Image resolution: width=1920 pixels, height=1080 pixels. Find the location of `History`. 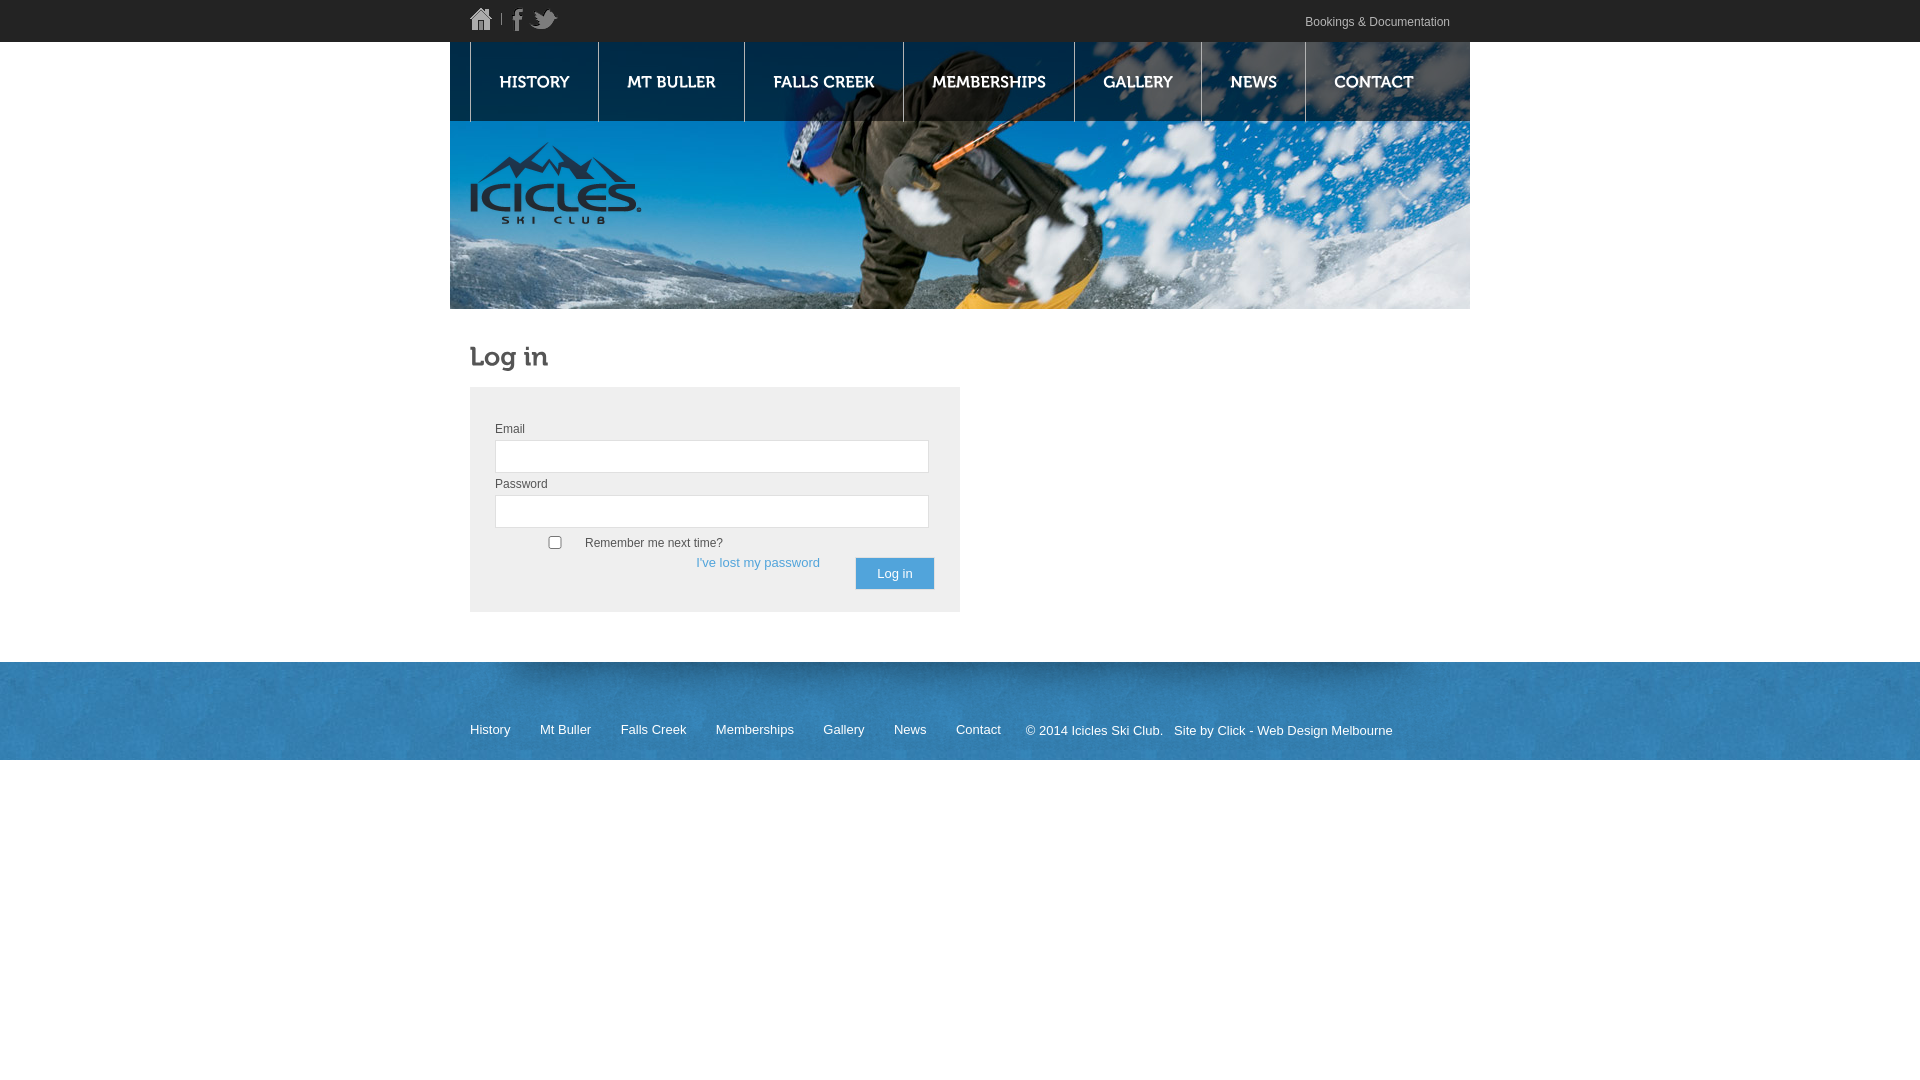

History is located at coordinates (502, 730).